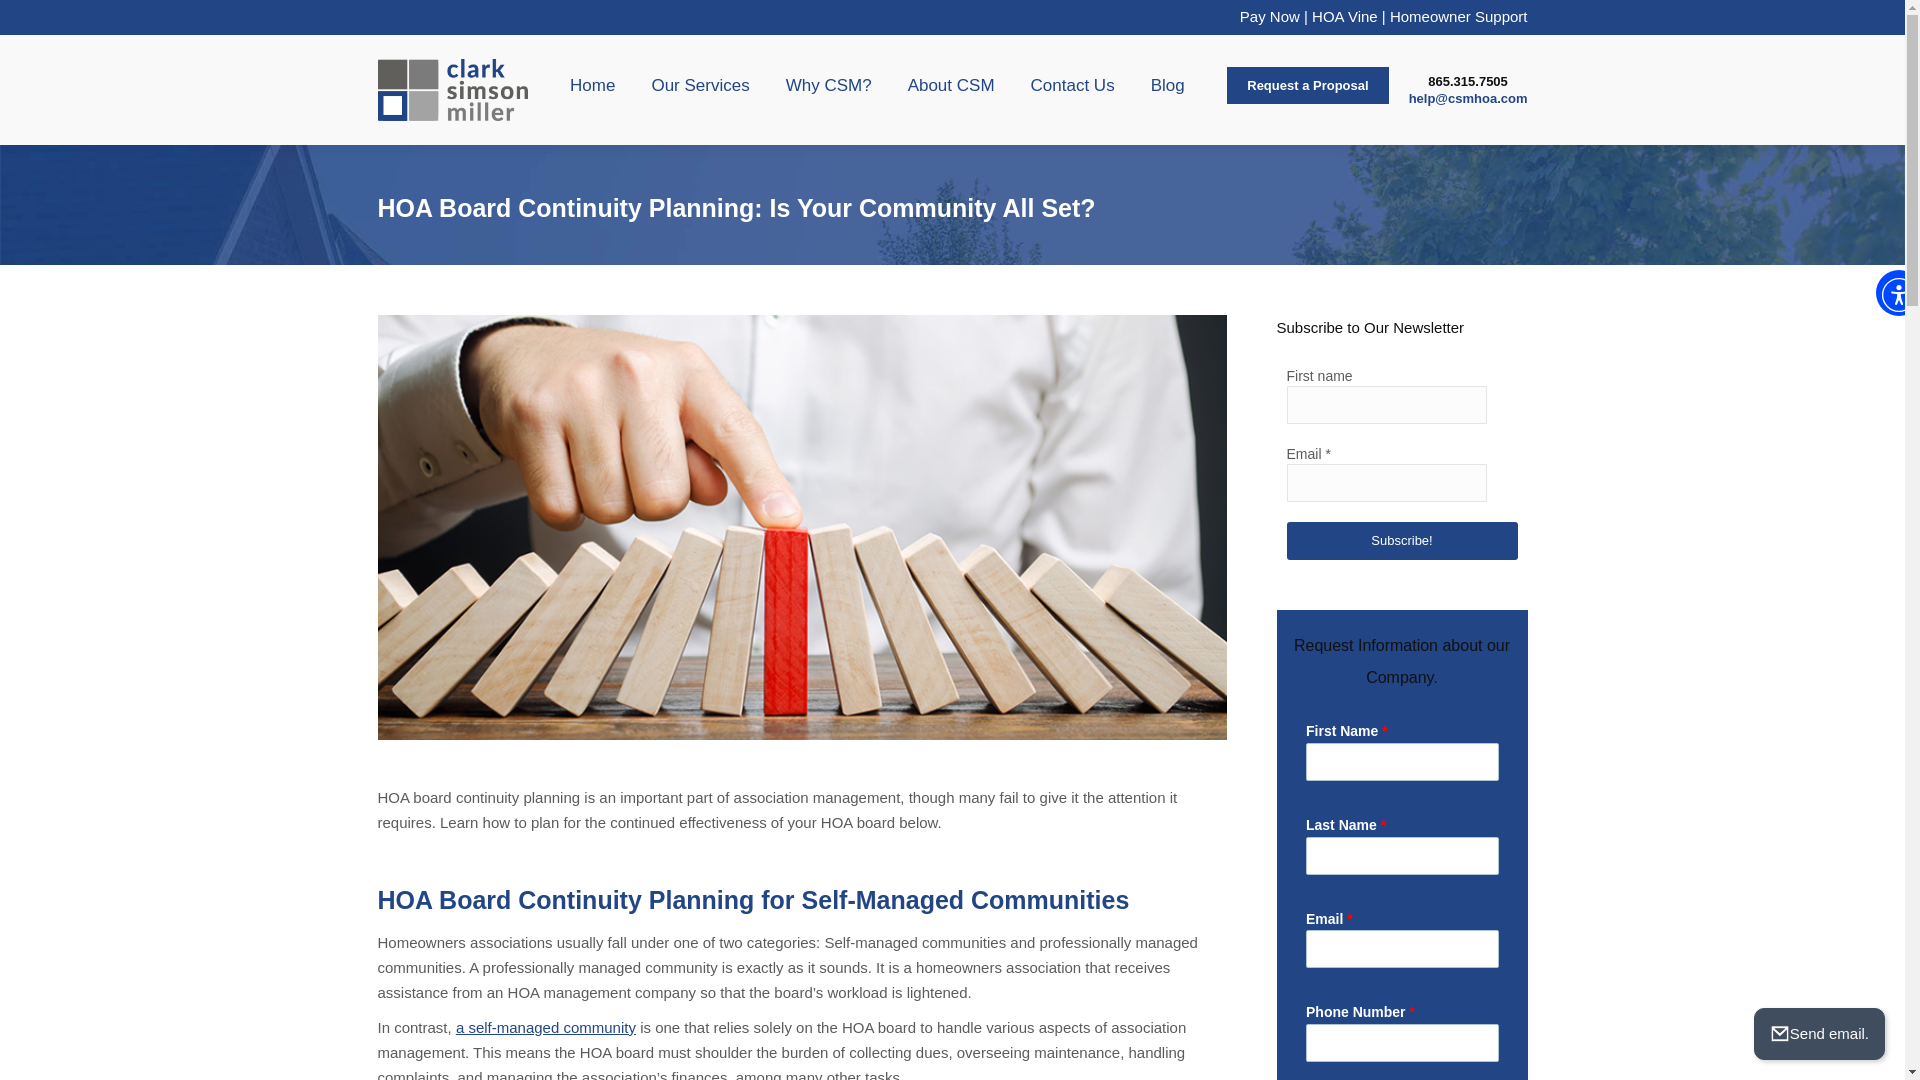  What do you see at coordinates (1386, 404) in the screenshot?
I see `First name` at bounding box center [1386, 404].